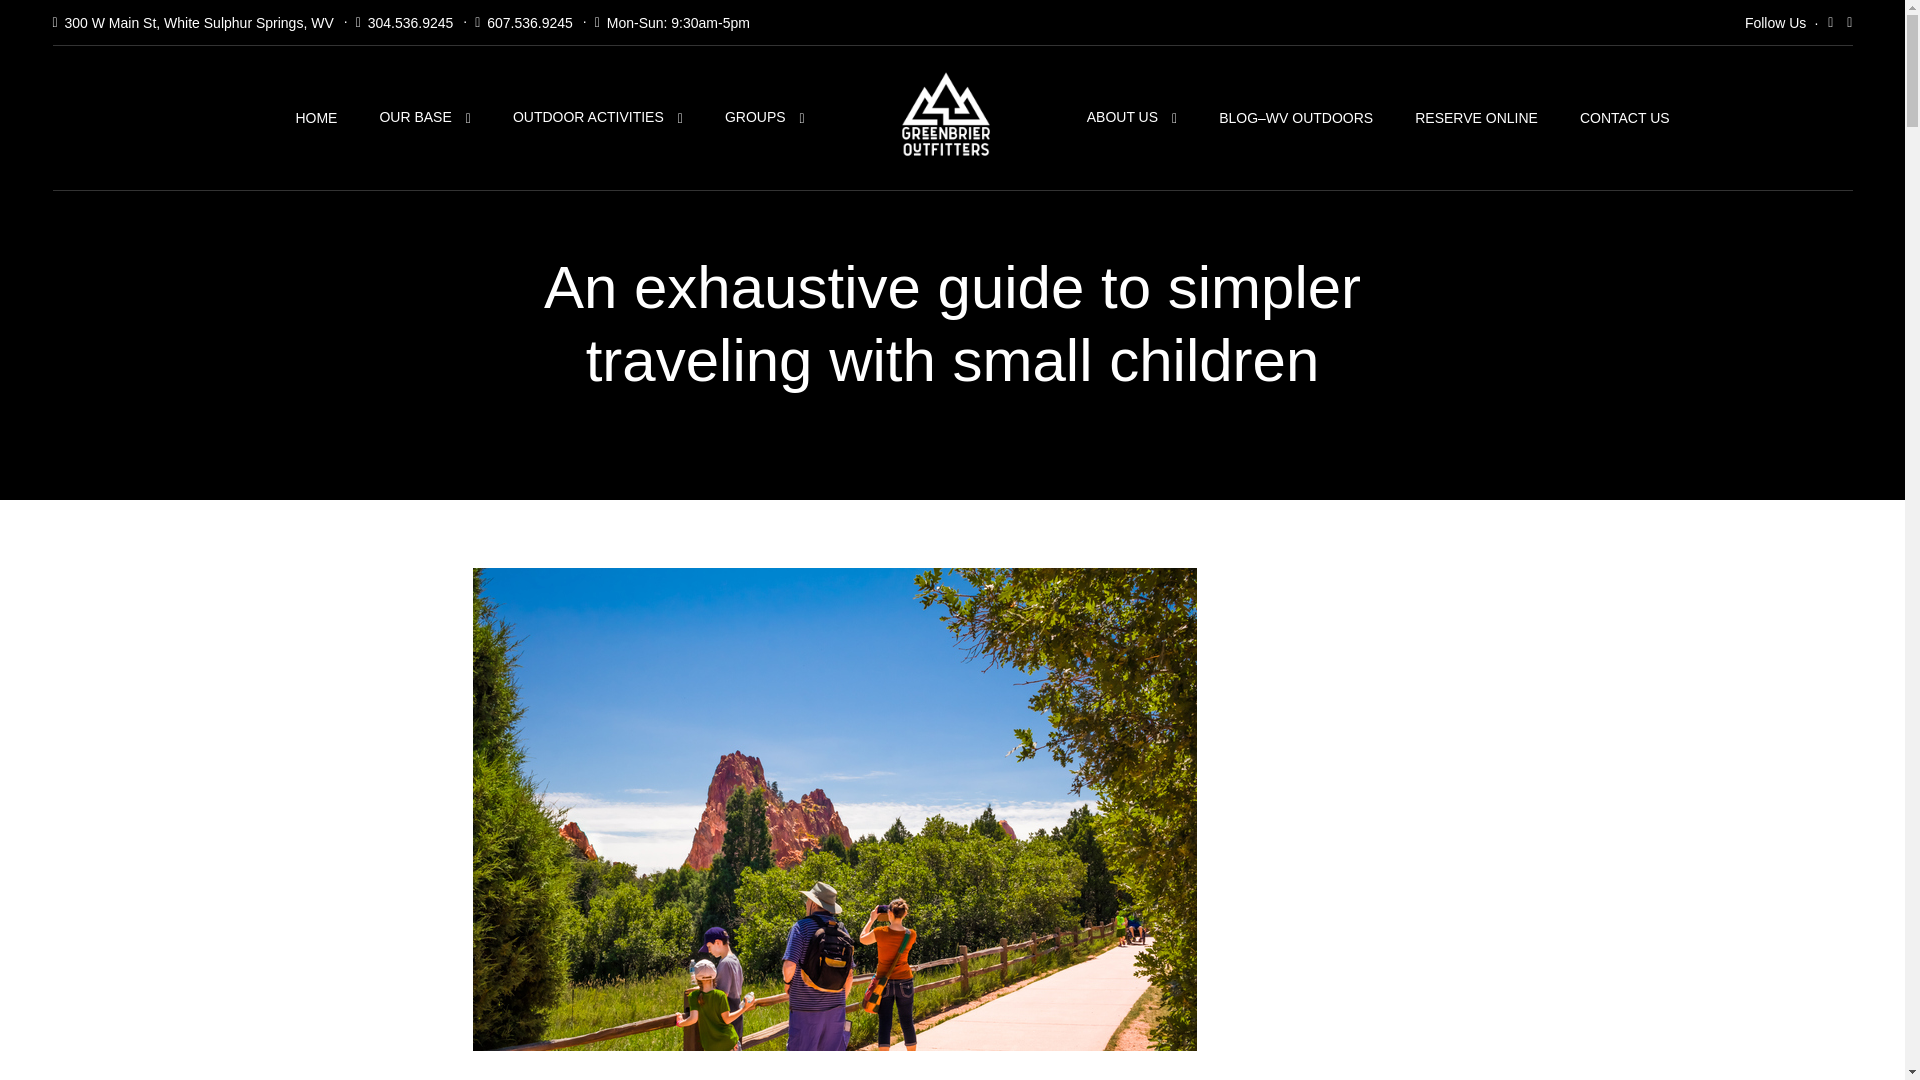  I want to click on Uncategorized, so click(568, 1078).